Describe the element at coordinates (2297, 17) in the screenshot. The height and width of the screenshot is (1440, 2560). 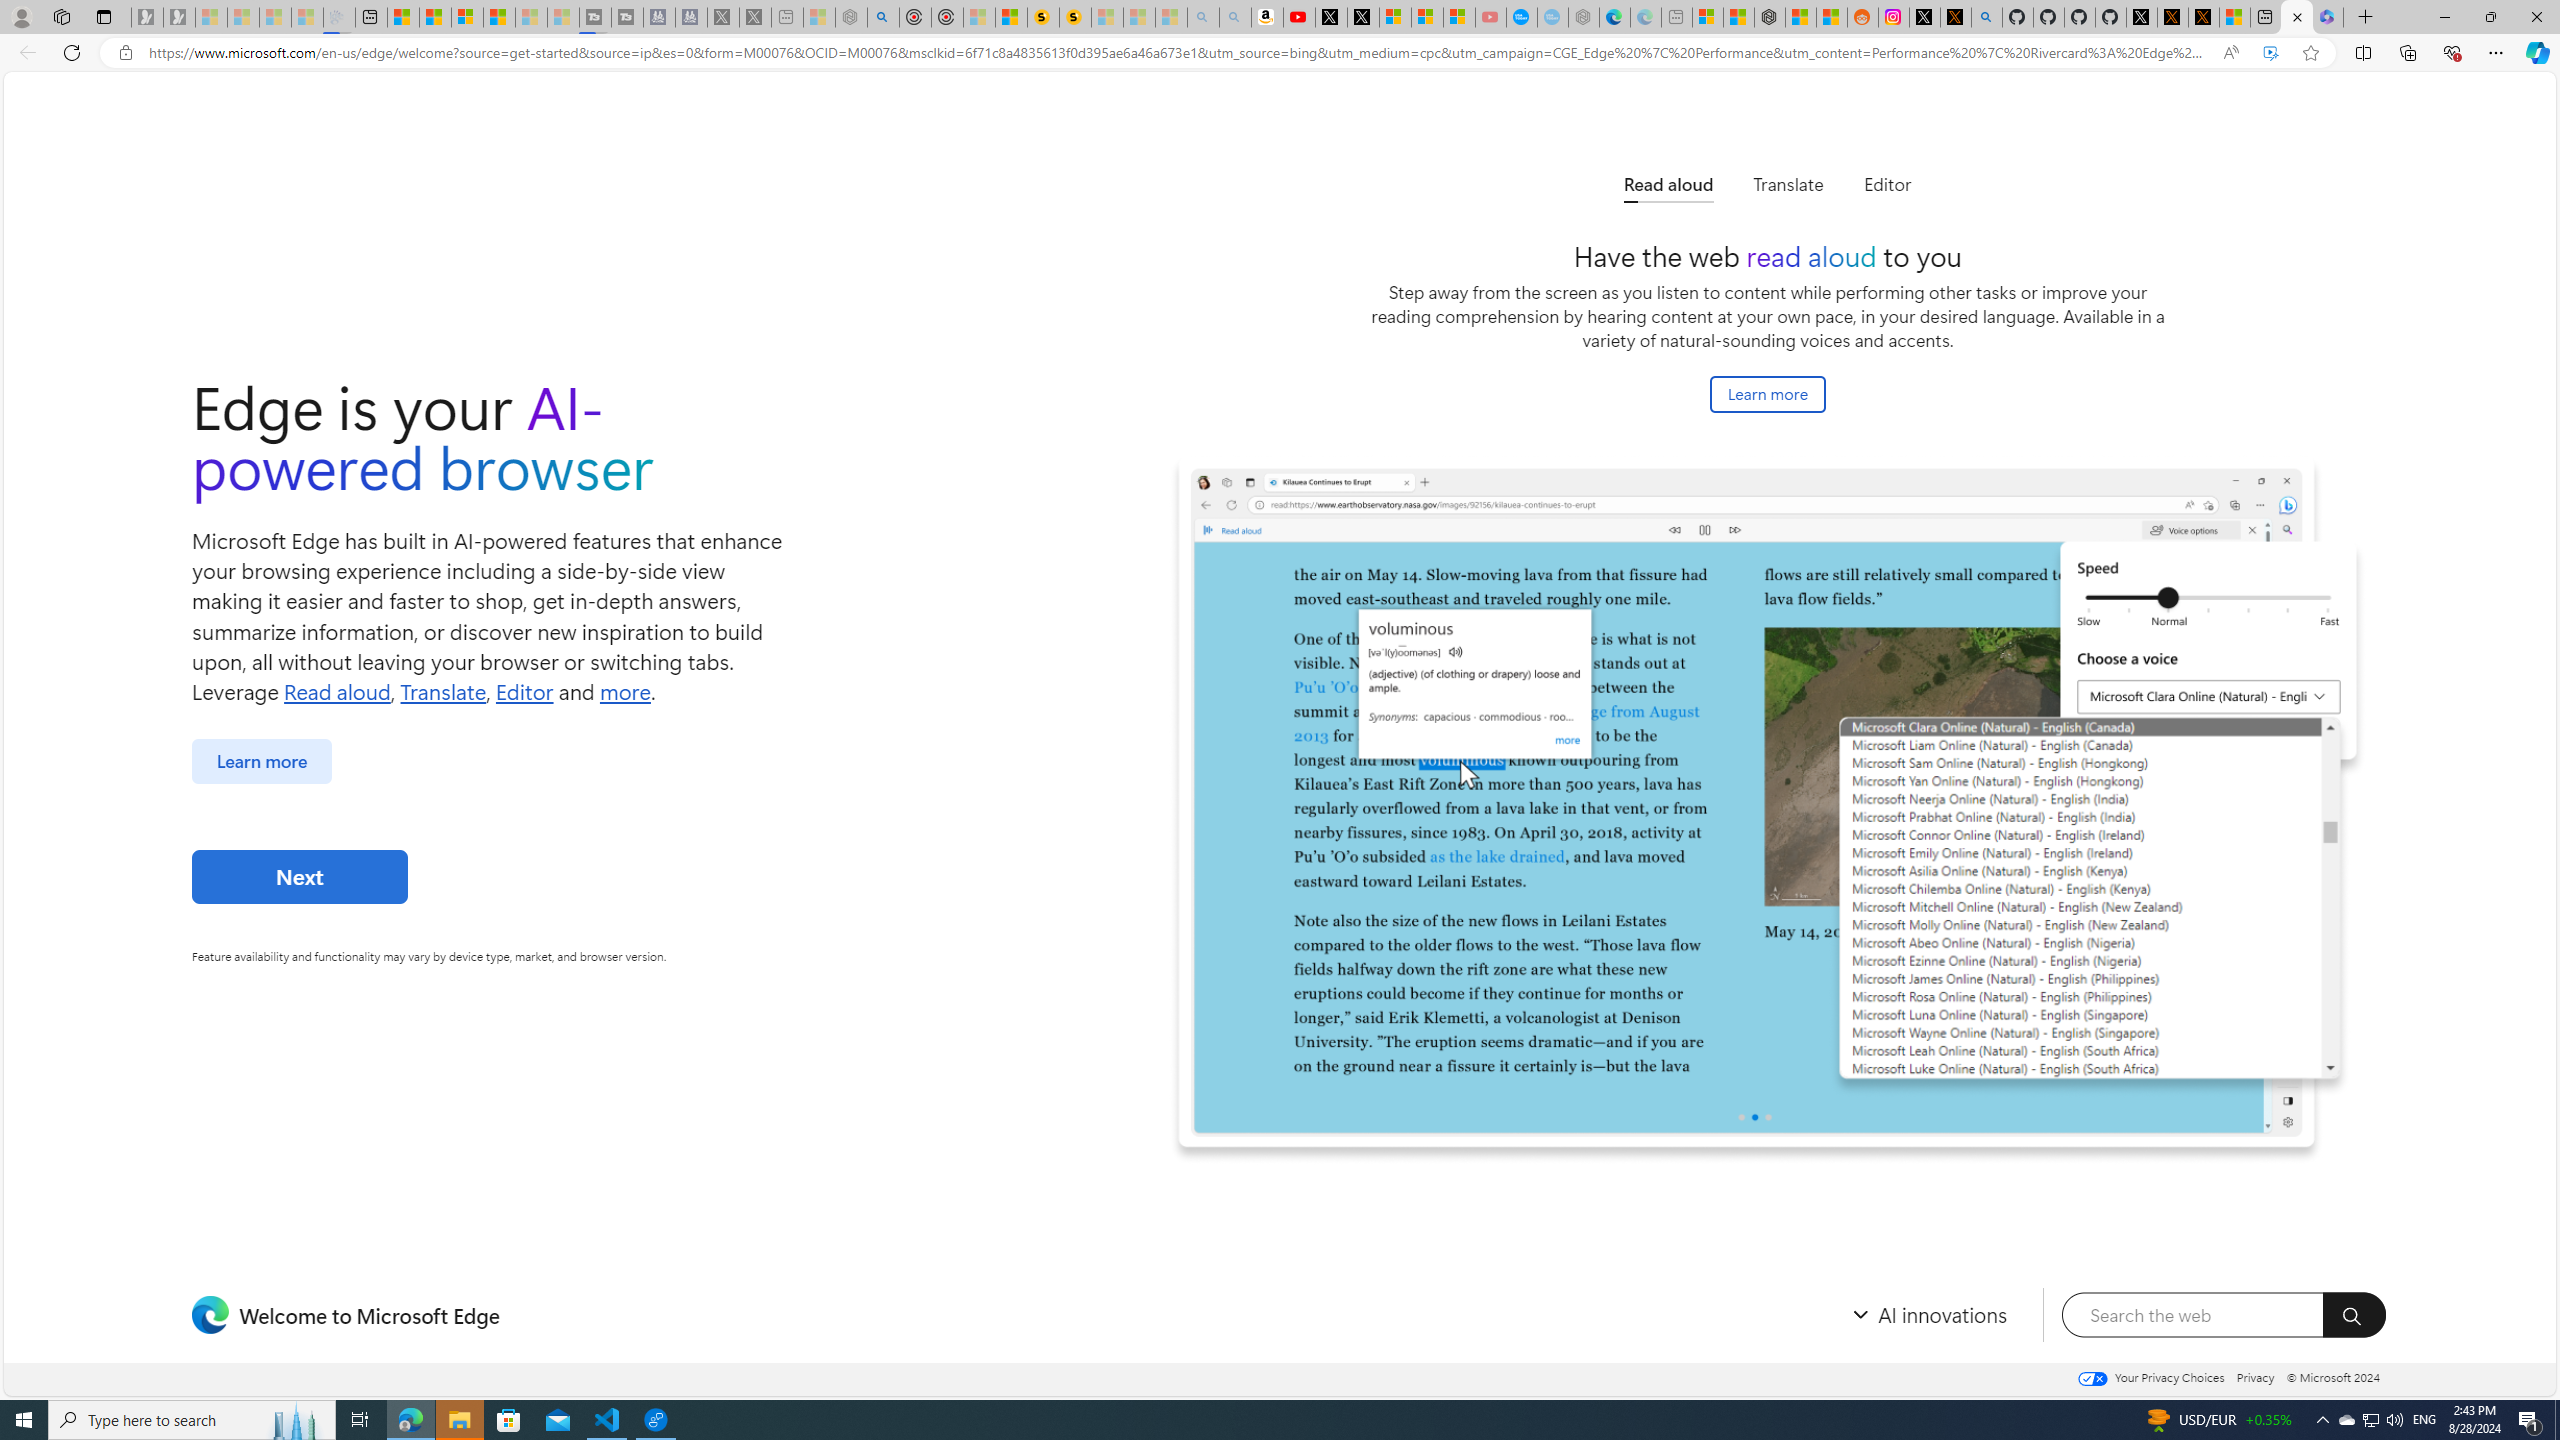
I see `Welcome to Microsoft Edge` at that location.